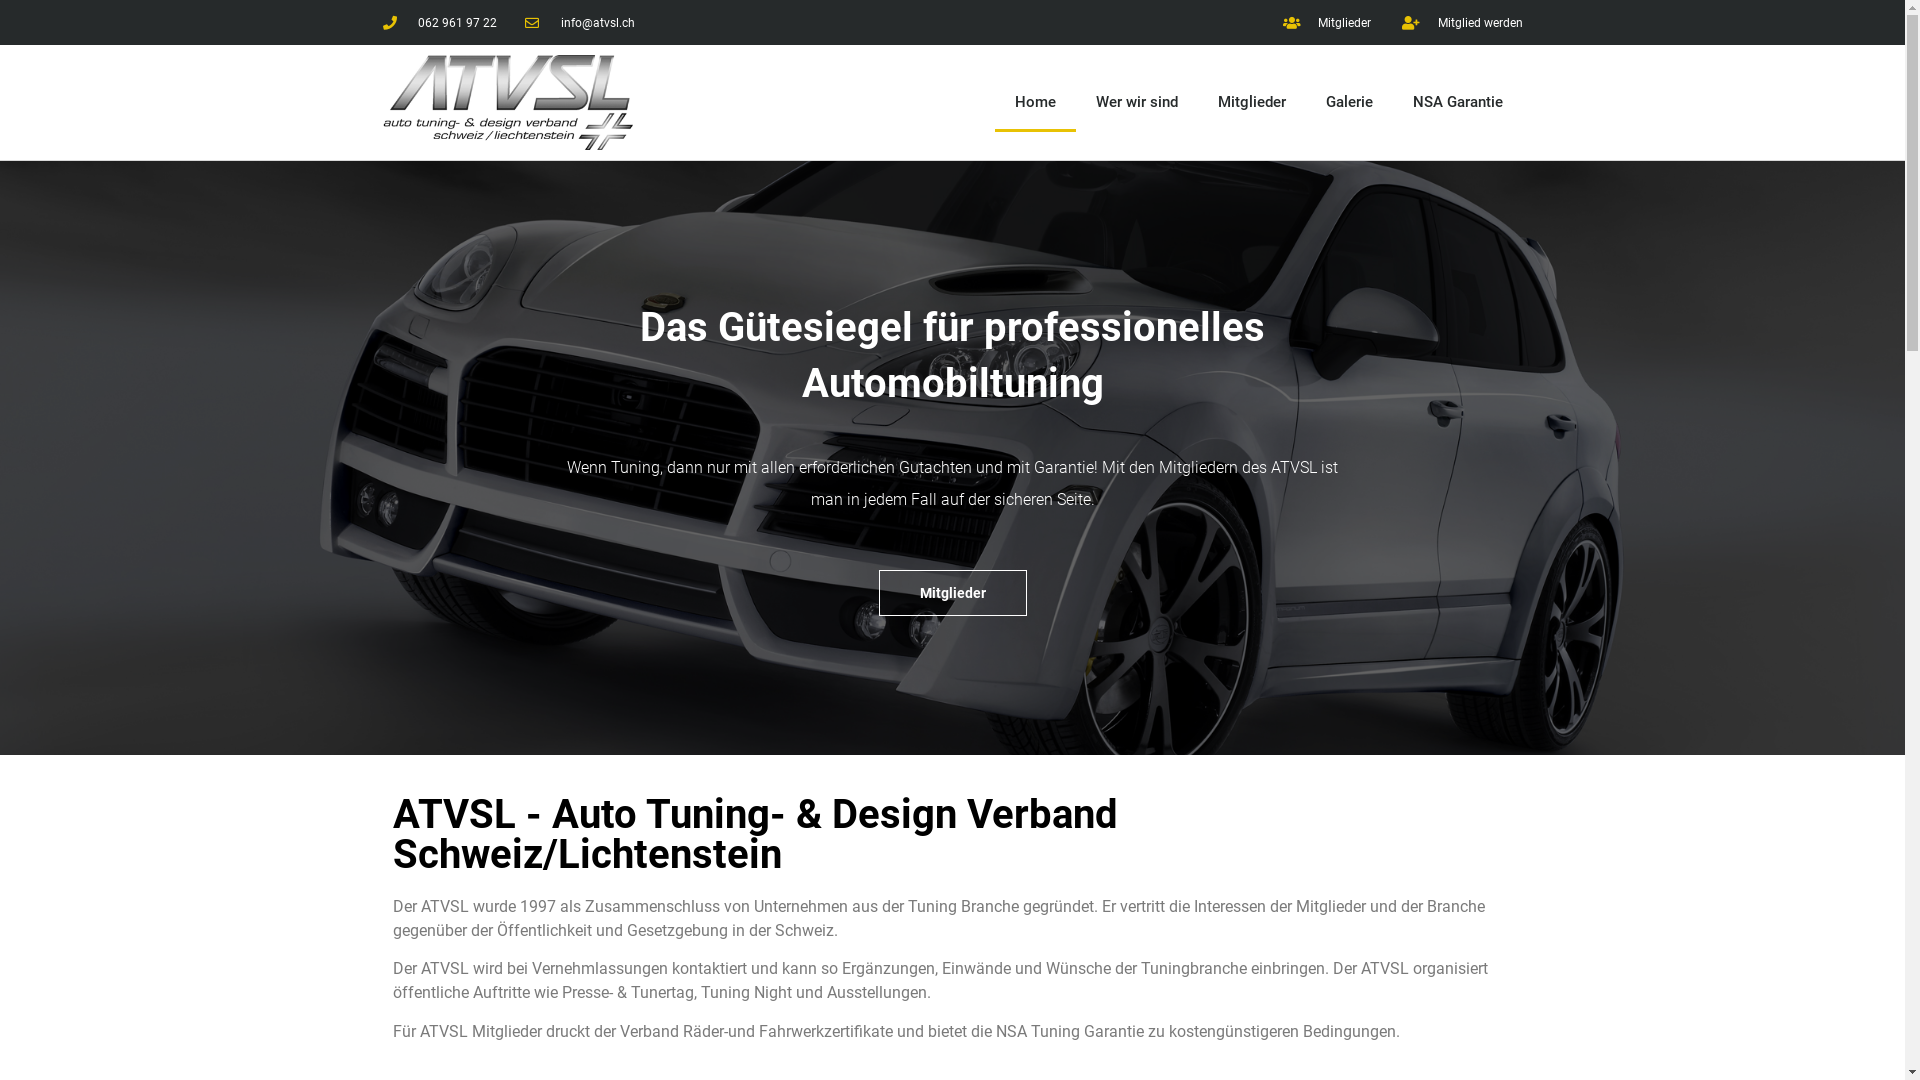 The image size is (1920, 1080). Describe the element at coordinates (1137, 102) in the screenshot. I see `Wer wir sind` at that location.